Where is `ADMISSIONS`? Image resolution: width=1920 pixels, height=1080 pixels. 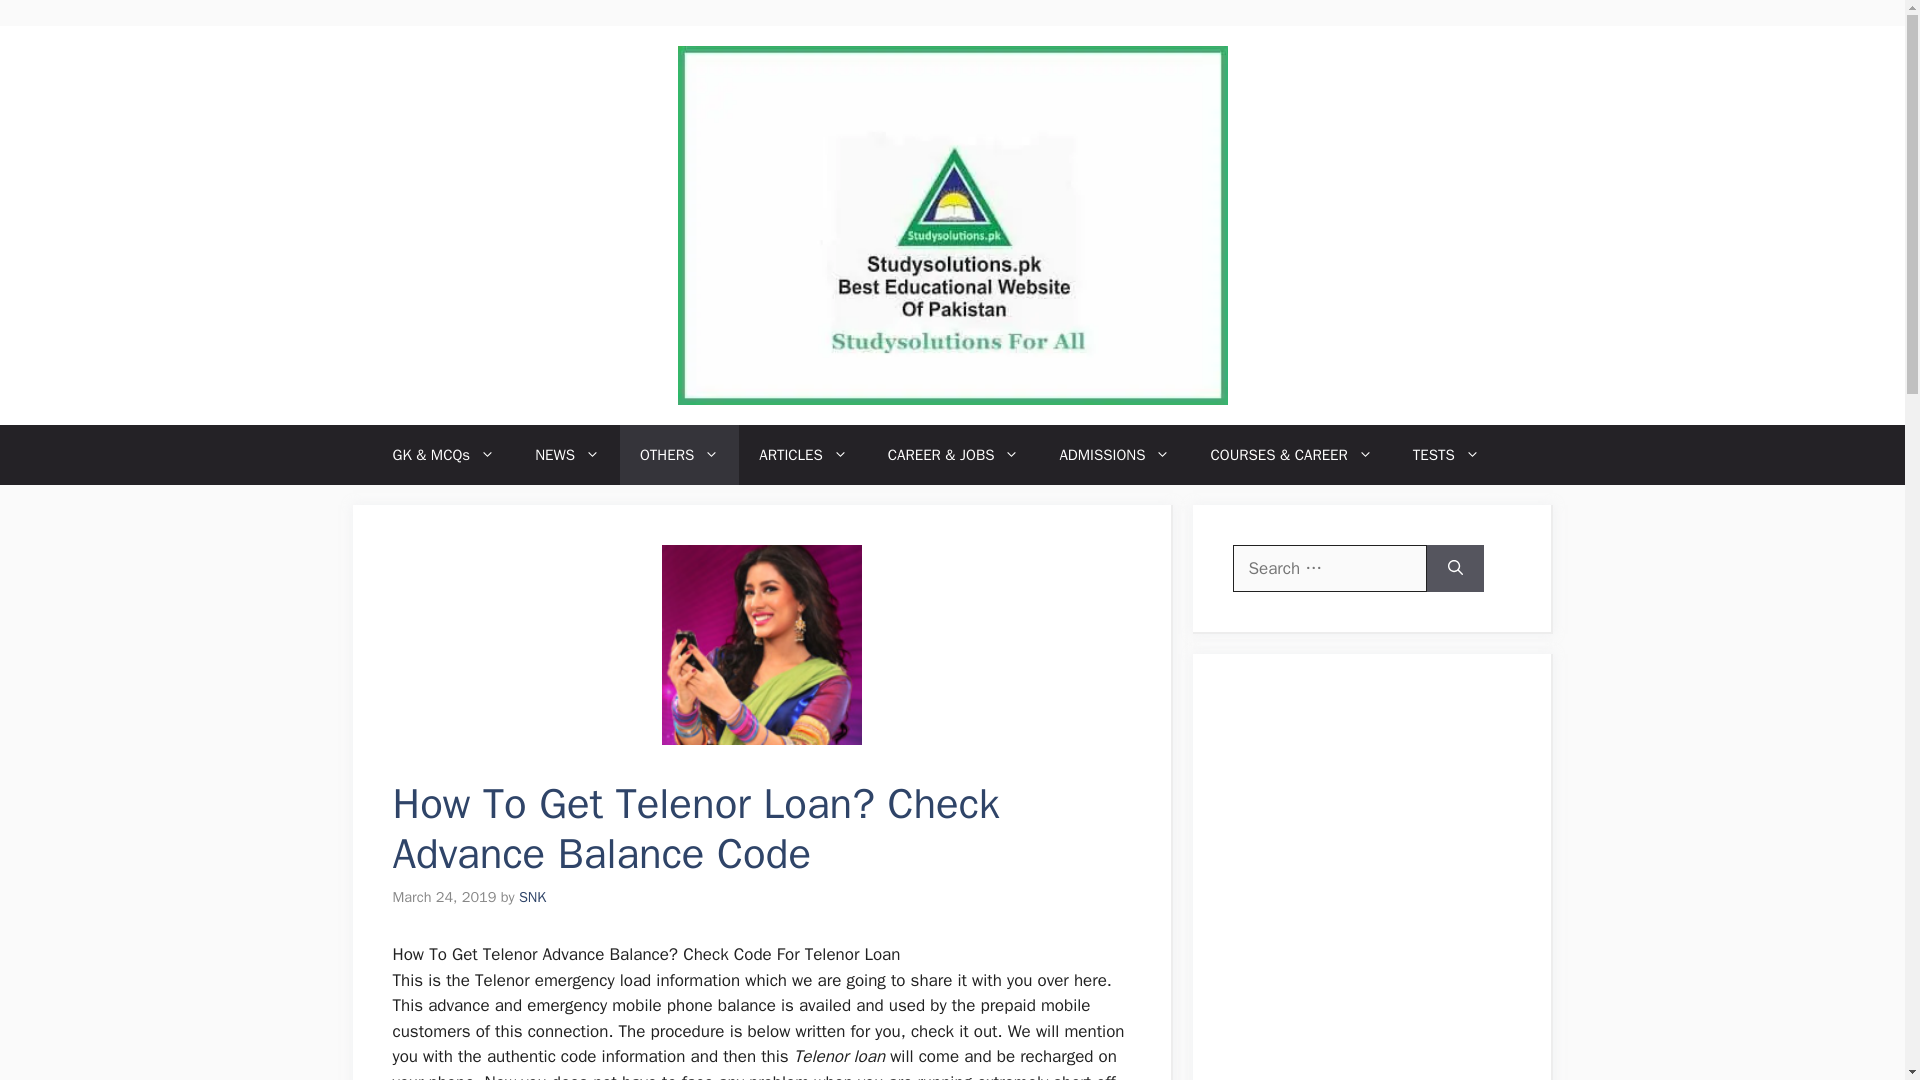 ADMISSIONS is located at coordinates (1114, 454).